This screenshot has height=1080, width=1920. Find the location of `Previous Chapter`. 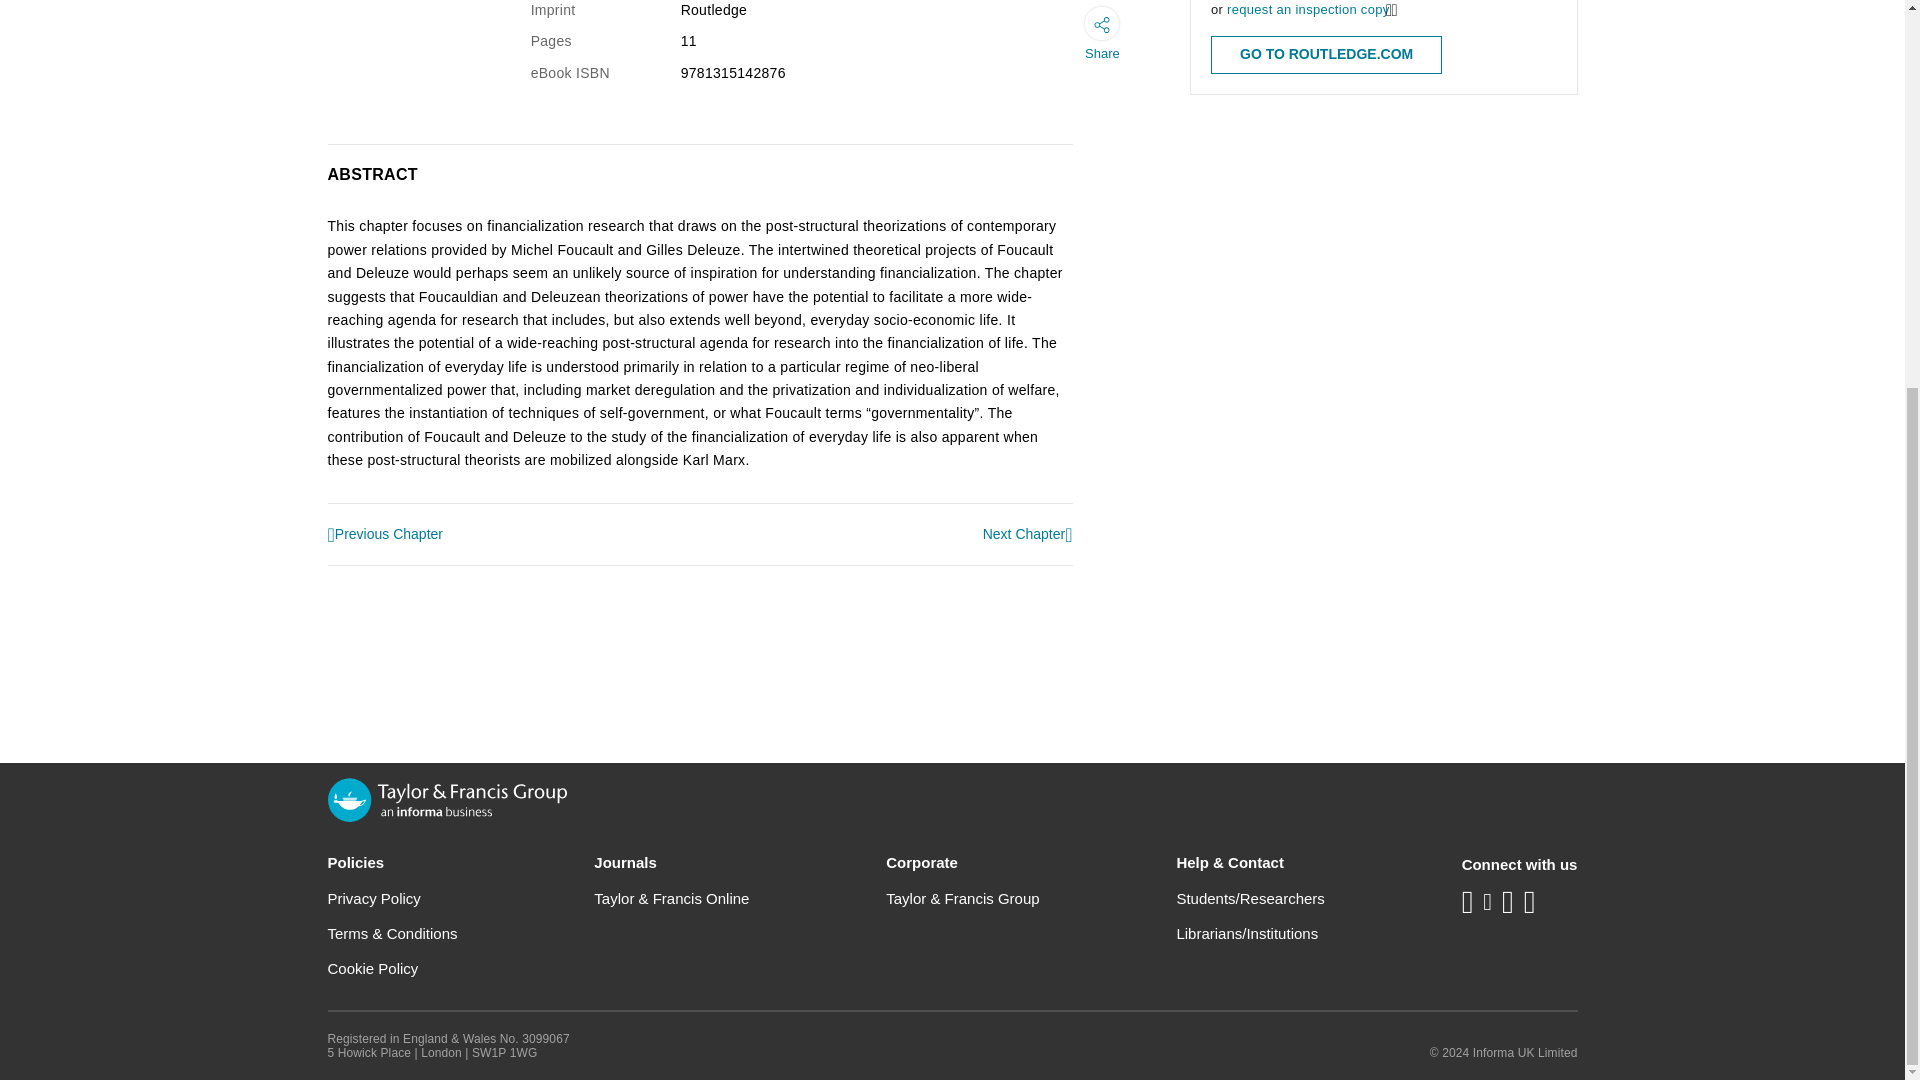

Previous Chapter is located at coordinates (386, 536).